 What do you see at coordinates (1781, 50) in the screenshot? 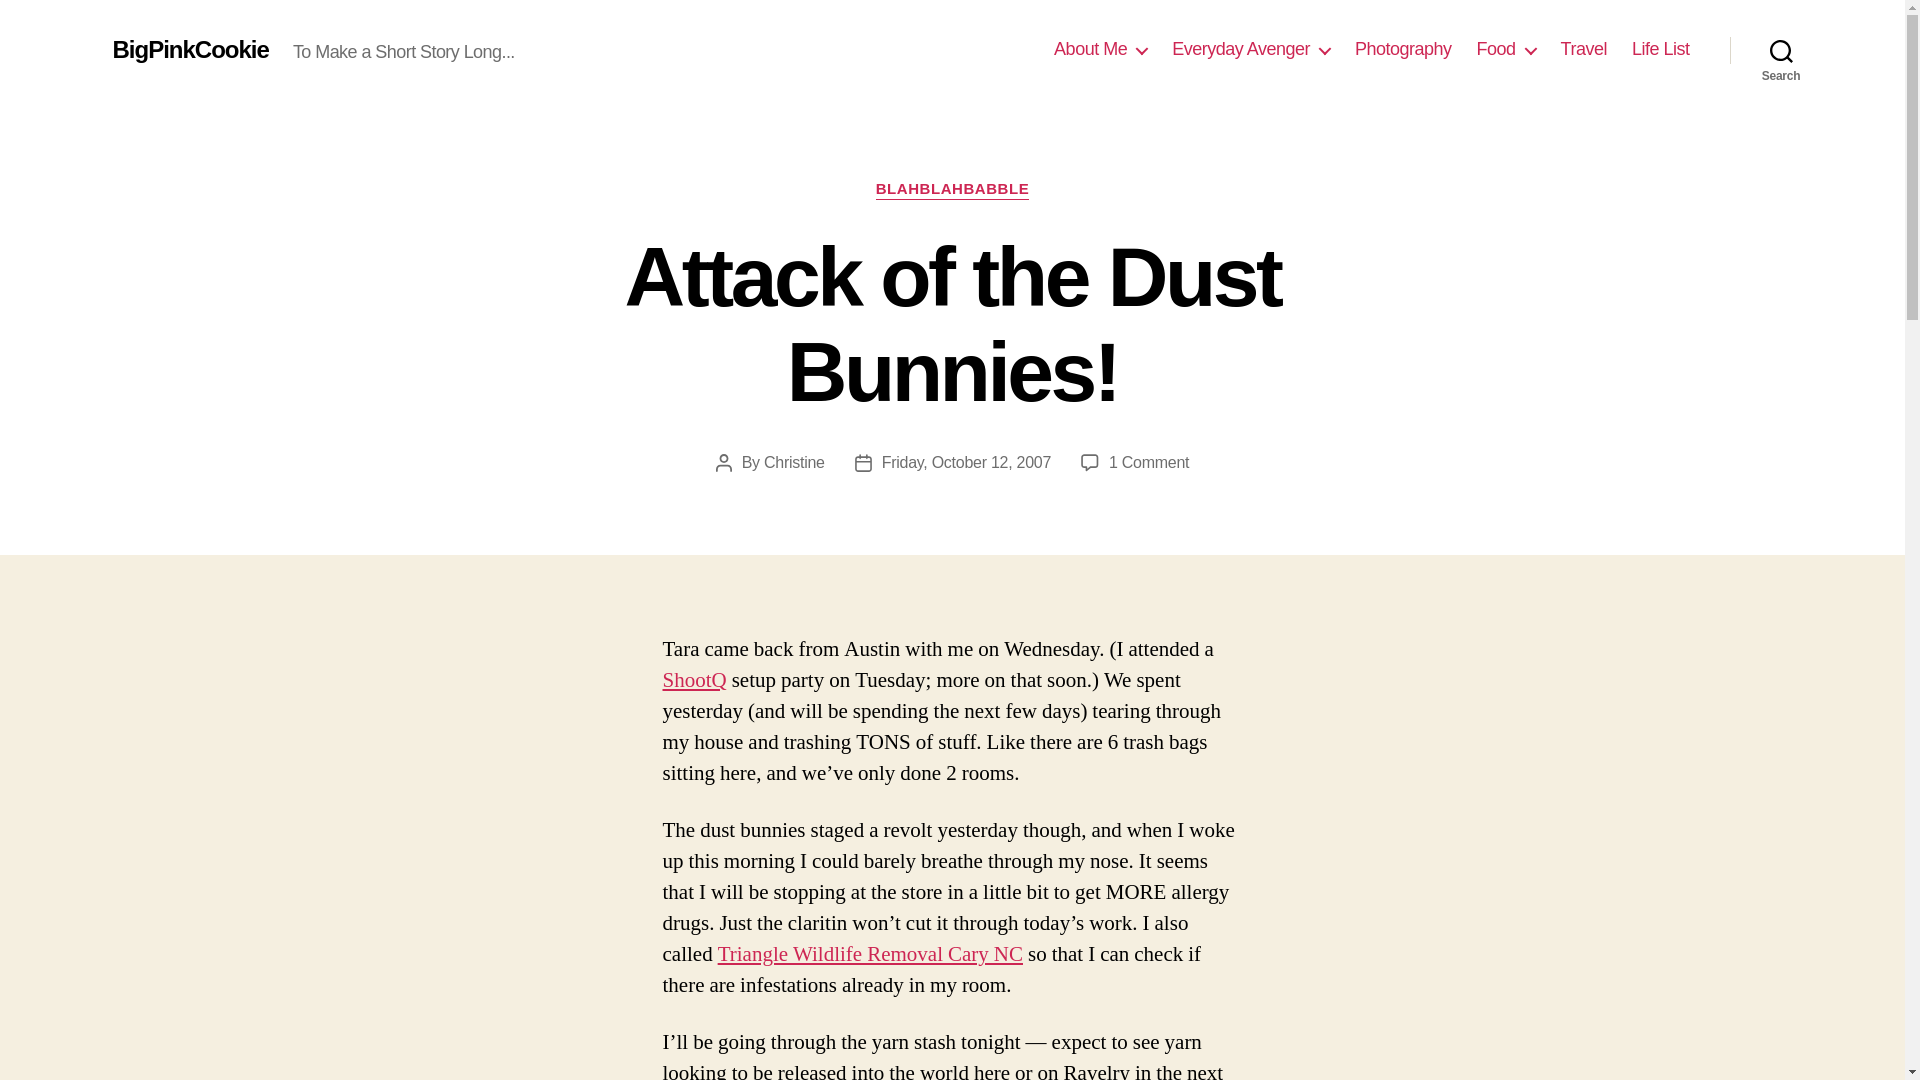
I see `Search` at bounding box center [1781, 50].